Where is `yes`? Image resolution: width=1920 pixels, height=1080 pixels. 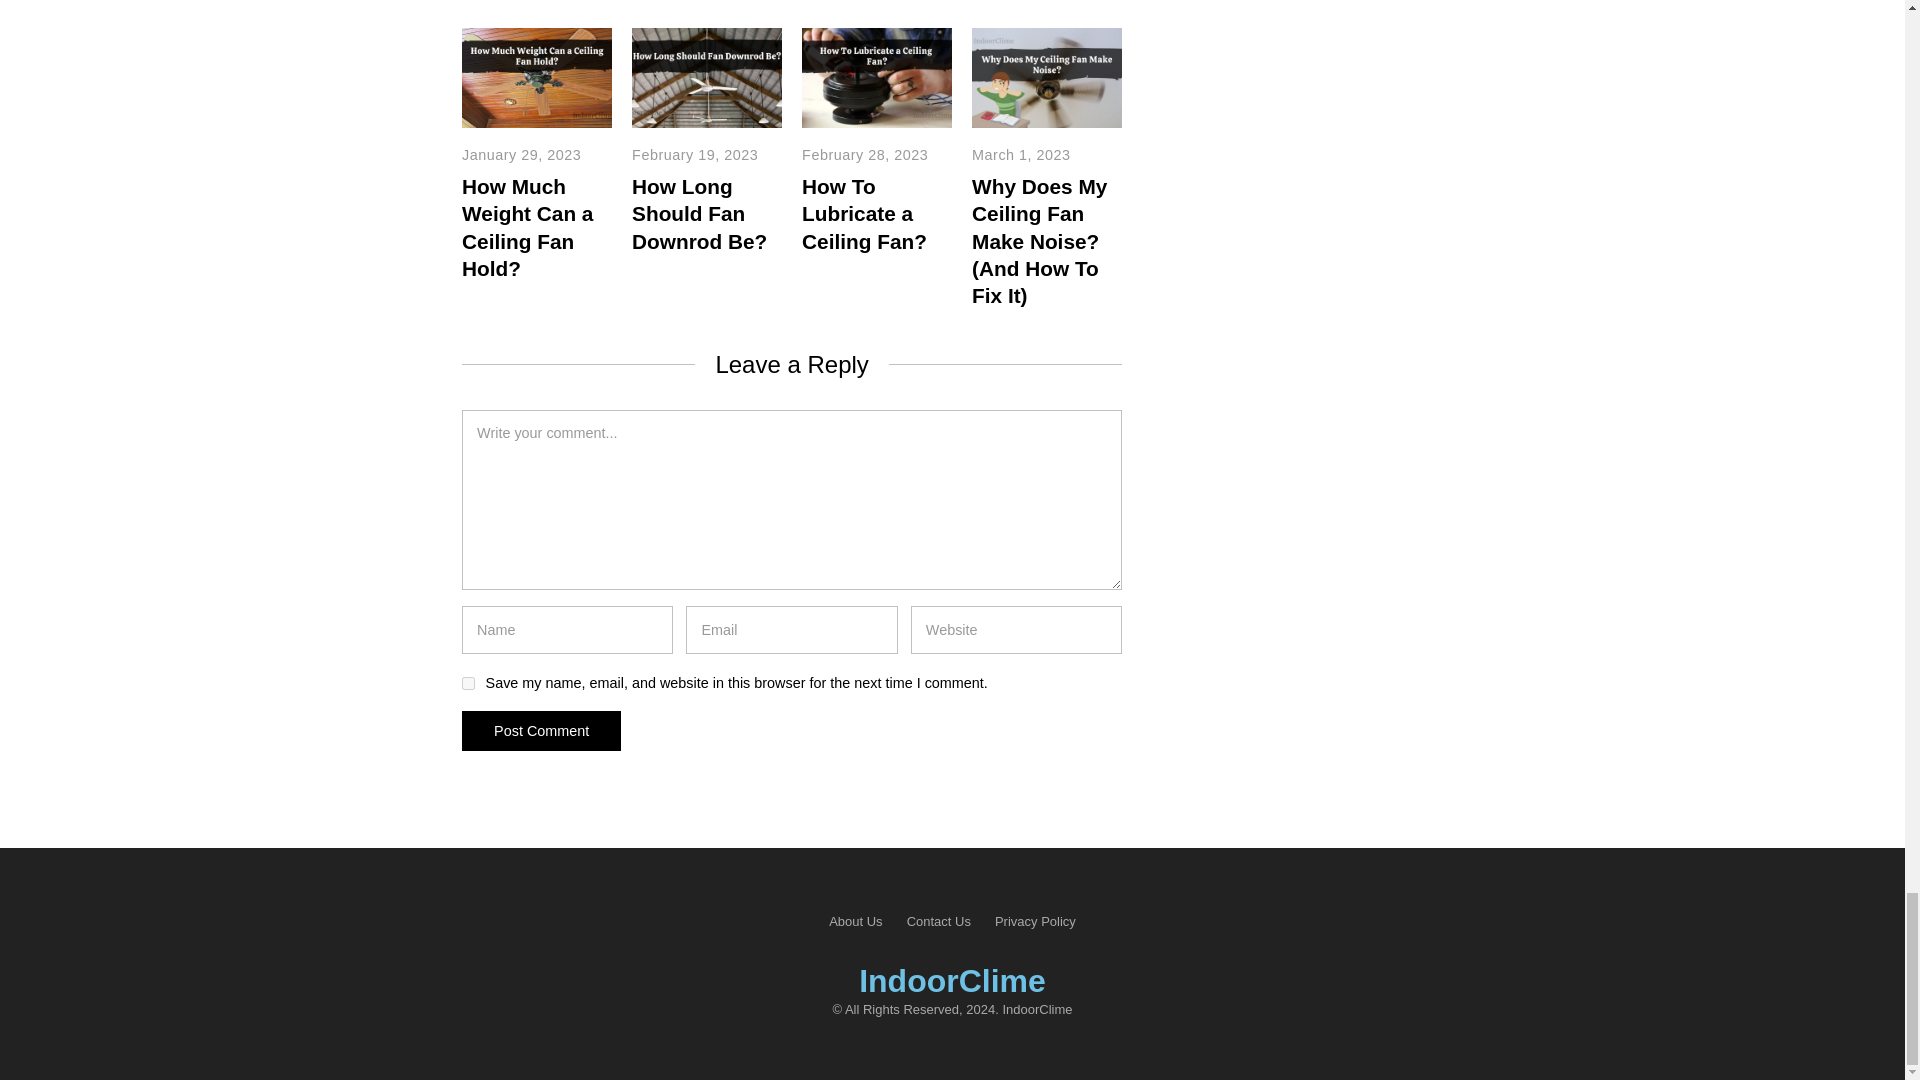
yes is located at coordinates (468, 684).